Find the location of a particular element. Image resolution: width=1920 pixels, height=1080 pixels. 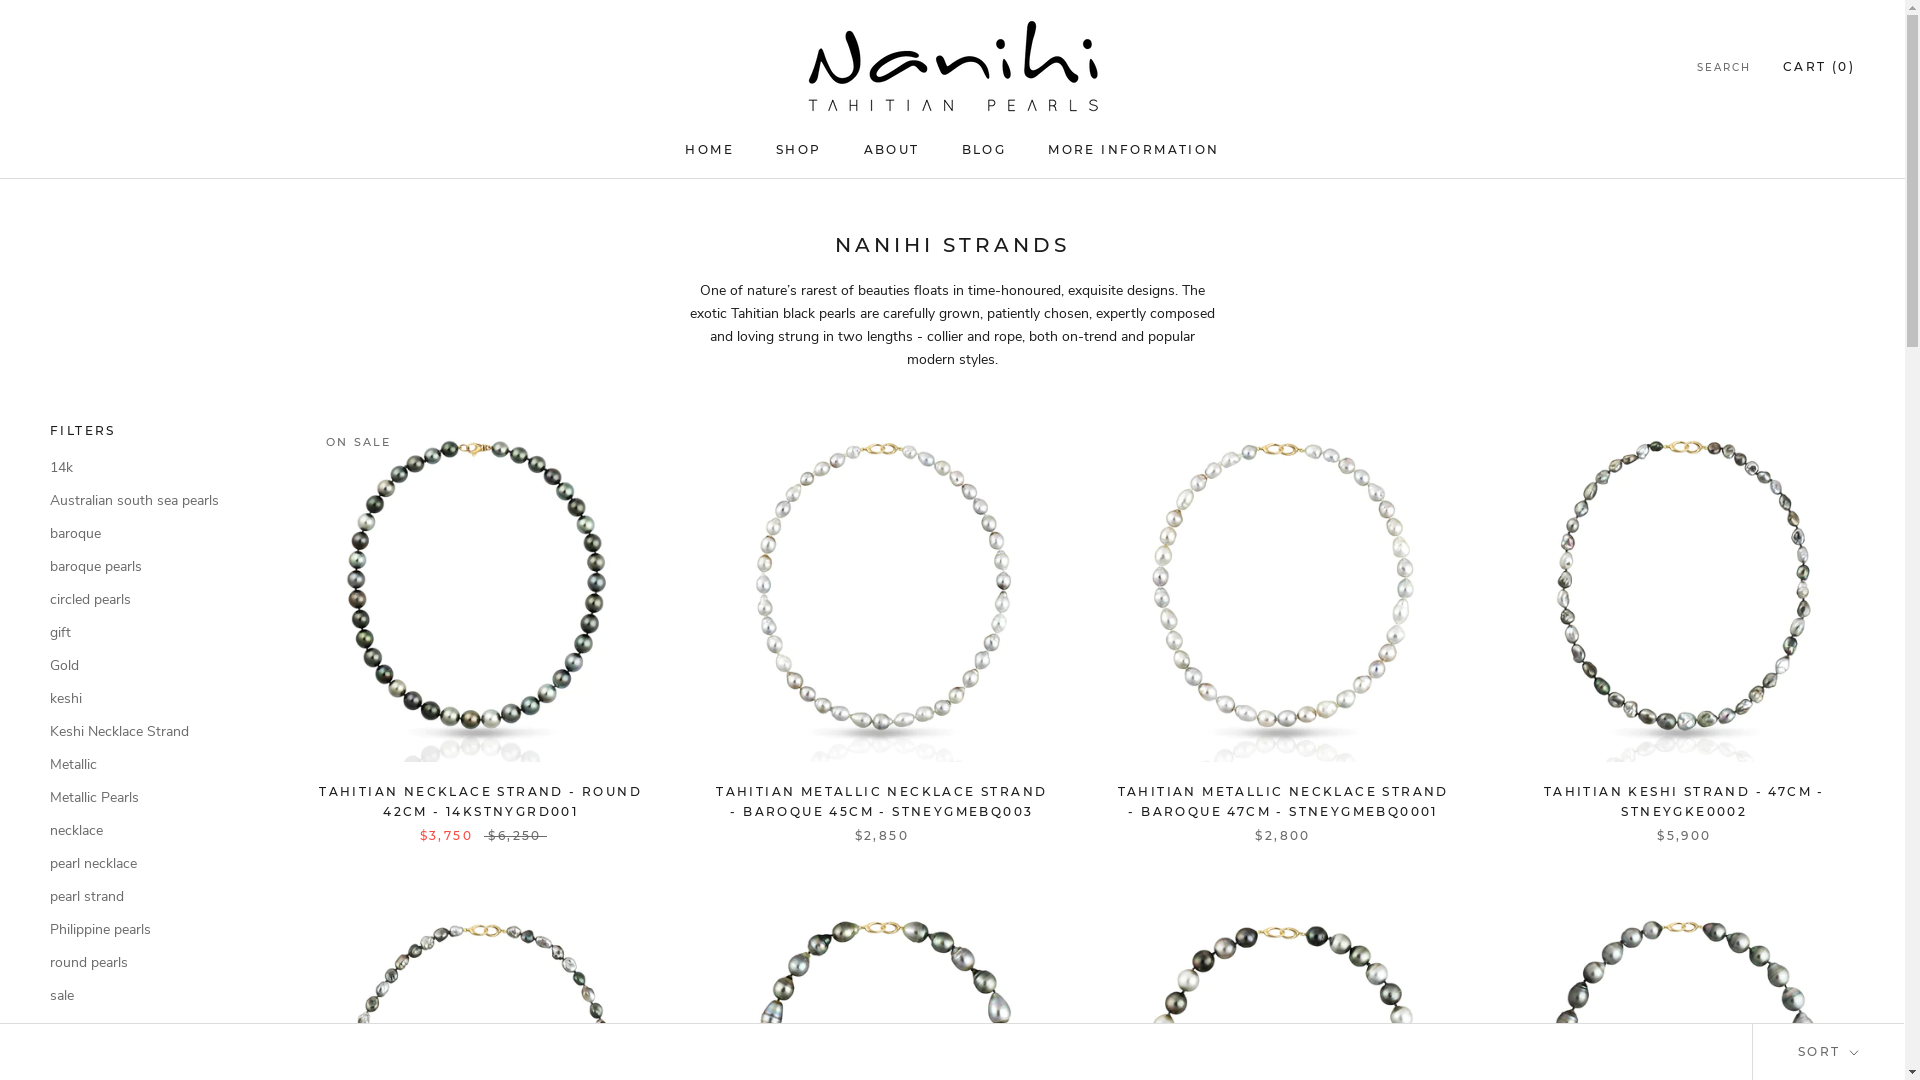

14k is located at coordinates (150, 468).